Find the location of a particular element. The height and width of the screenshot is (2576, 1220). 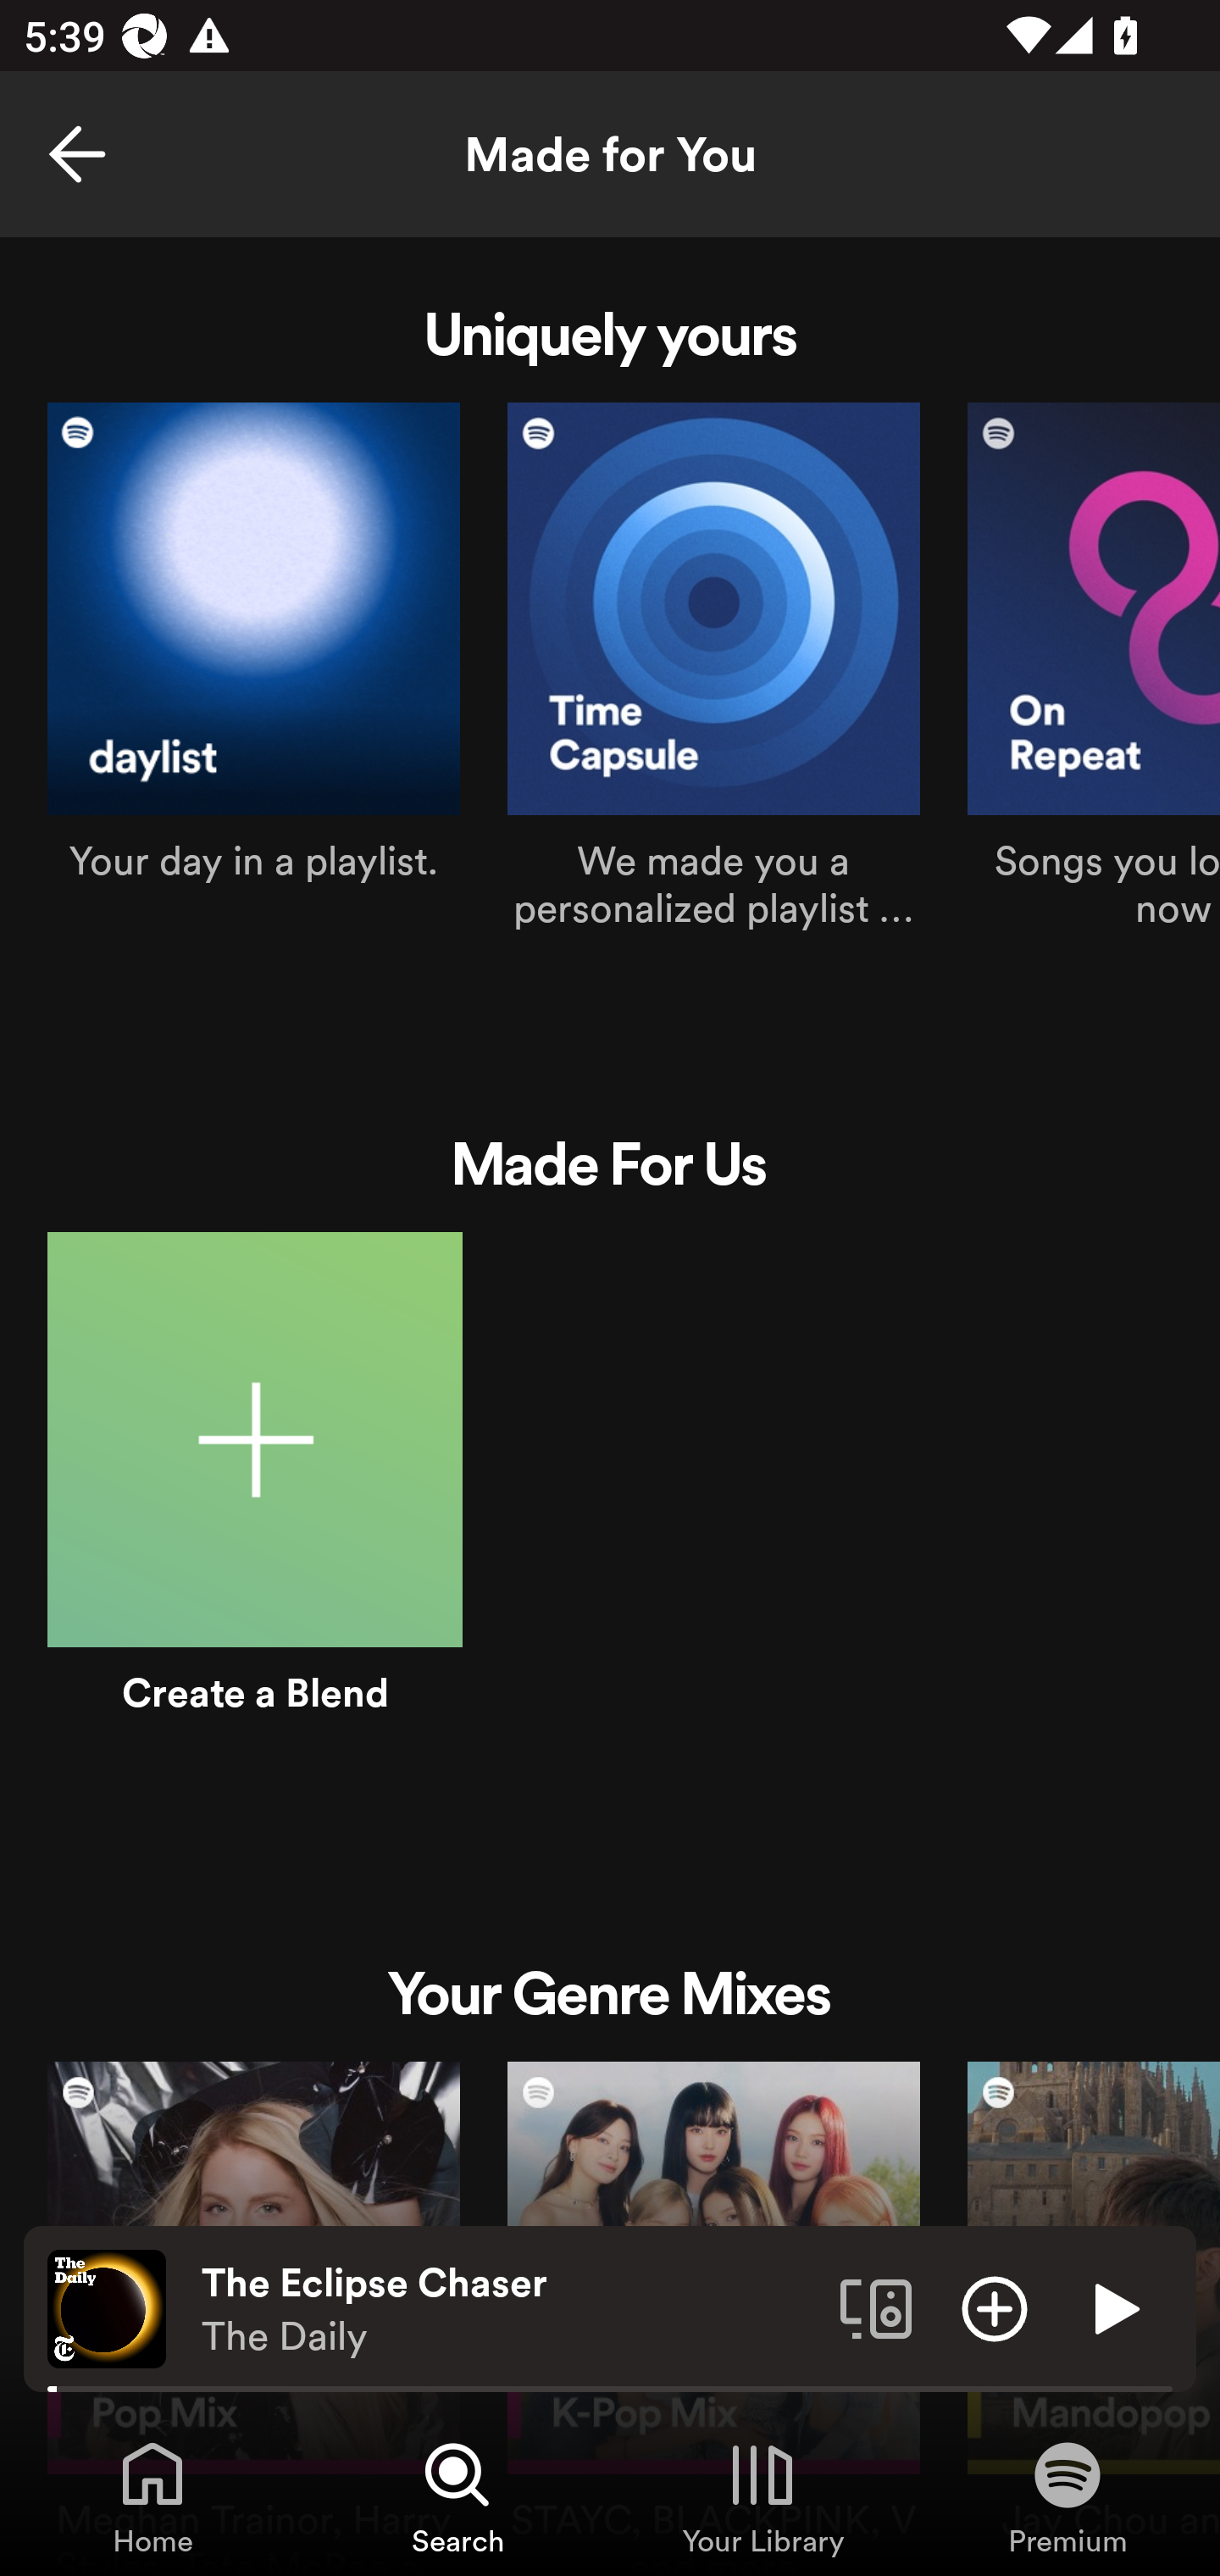

Add item is located at coordinates (995, 2307).